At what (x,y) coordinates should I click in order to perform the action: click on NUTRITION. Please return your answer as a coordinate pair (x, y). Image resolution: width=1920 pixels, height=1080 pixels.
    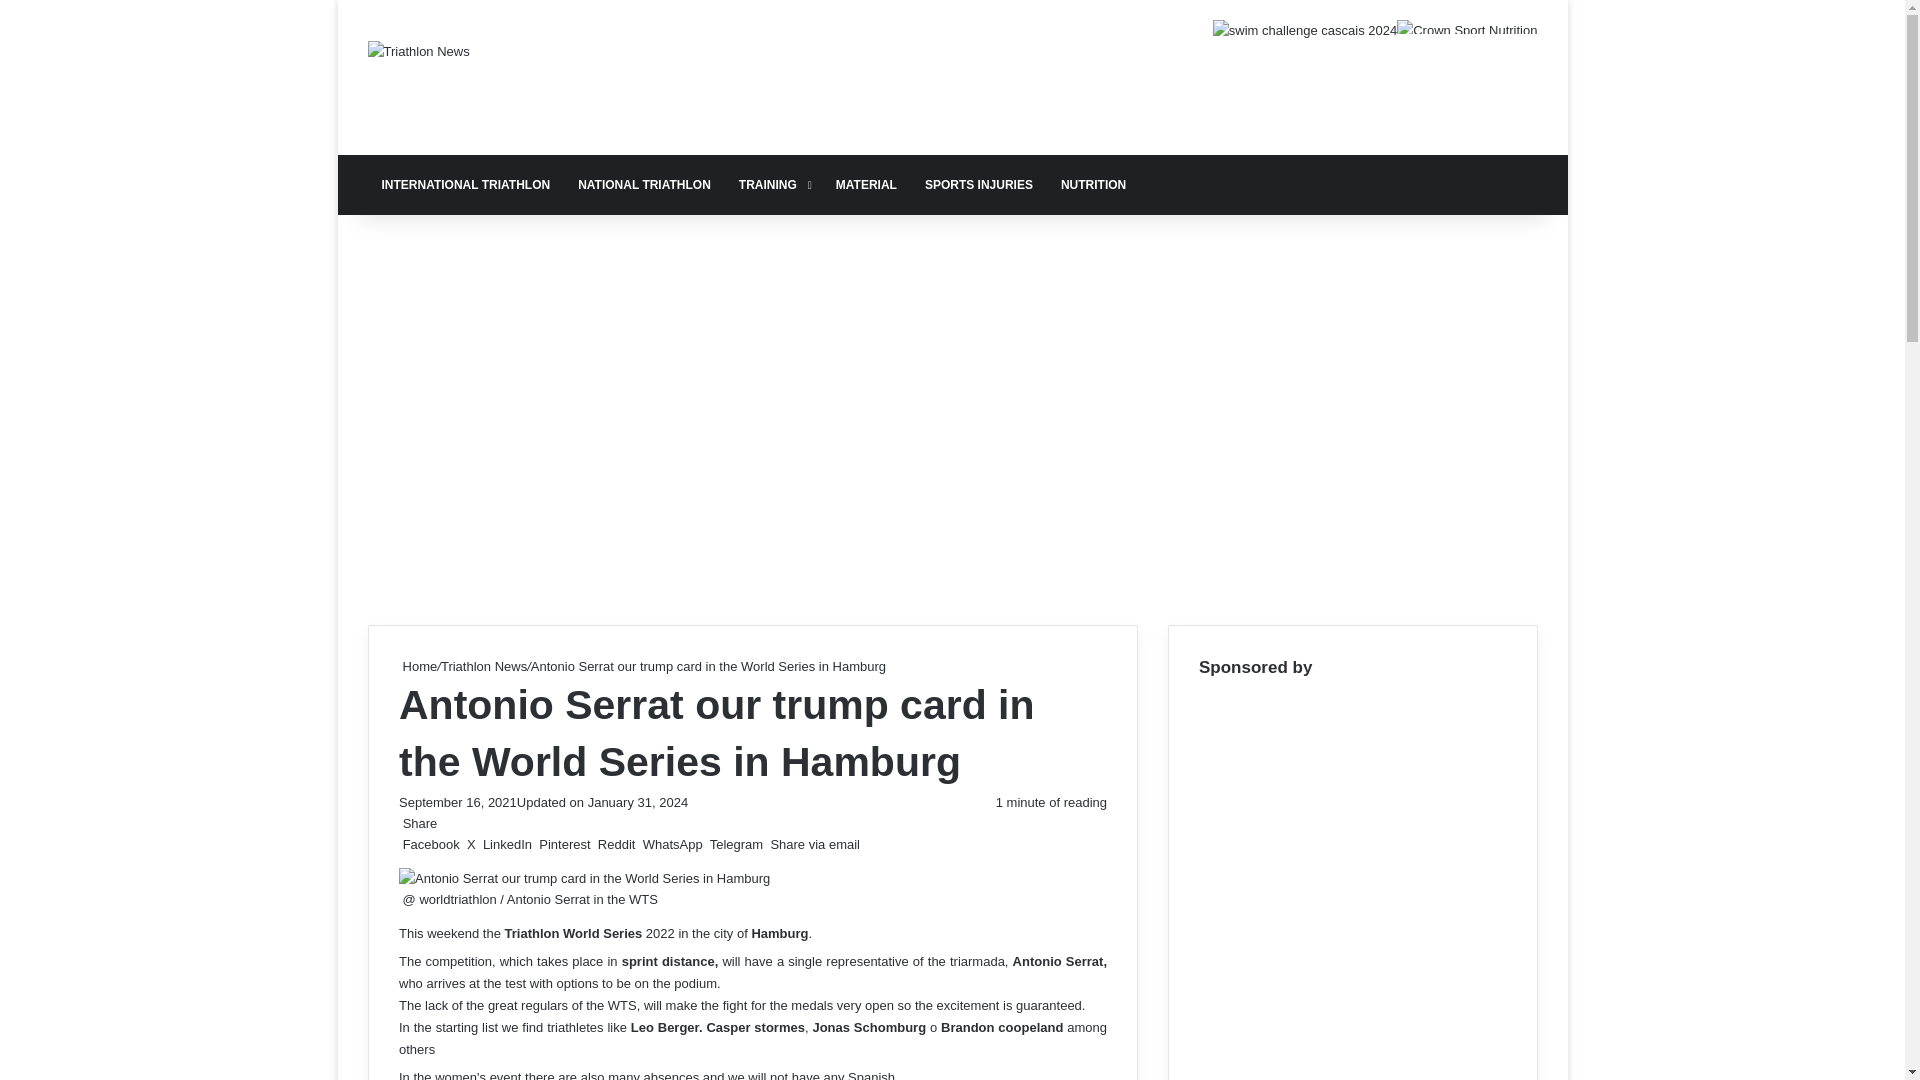
    Looking at the image, I should click on (1093, 184).